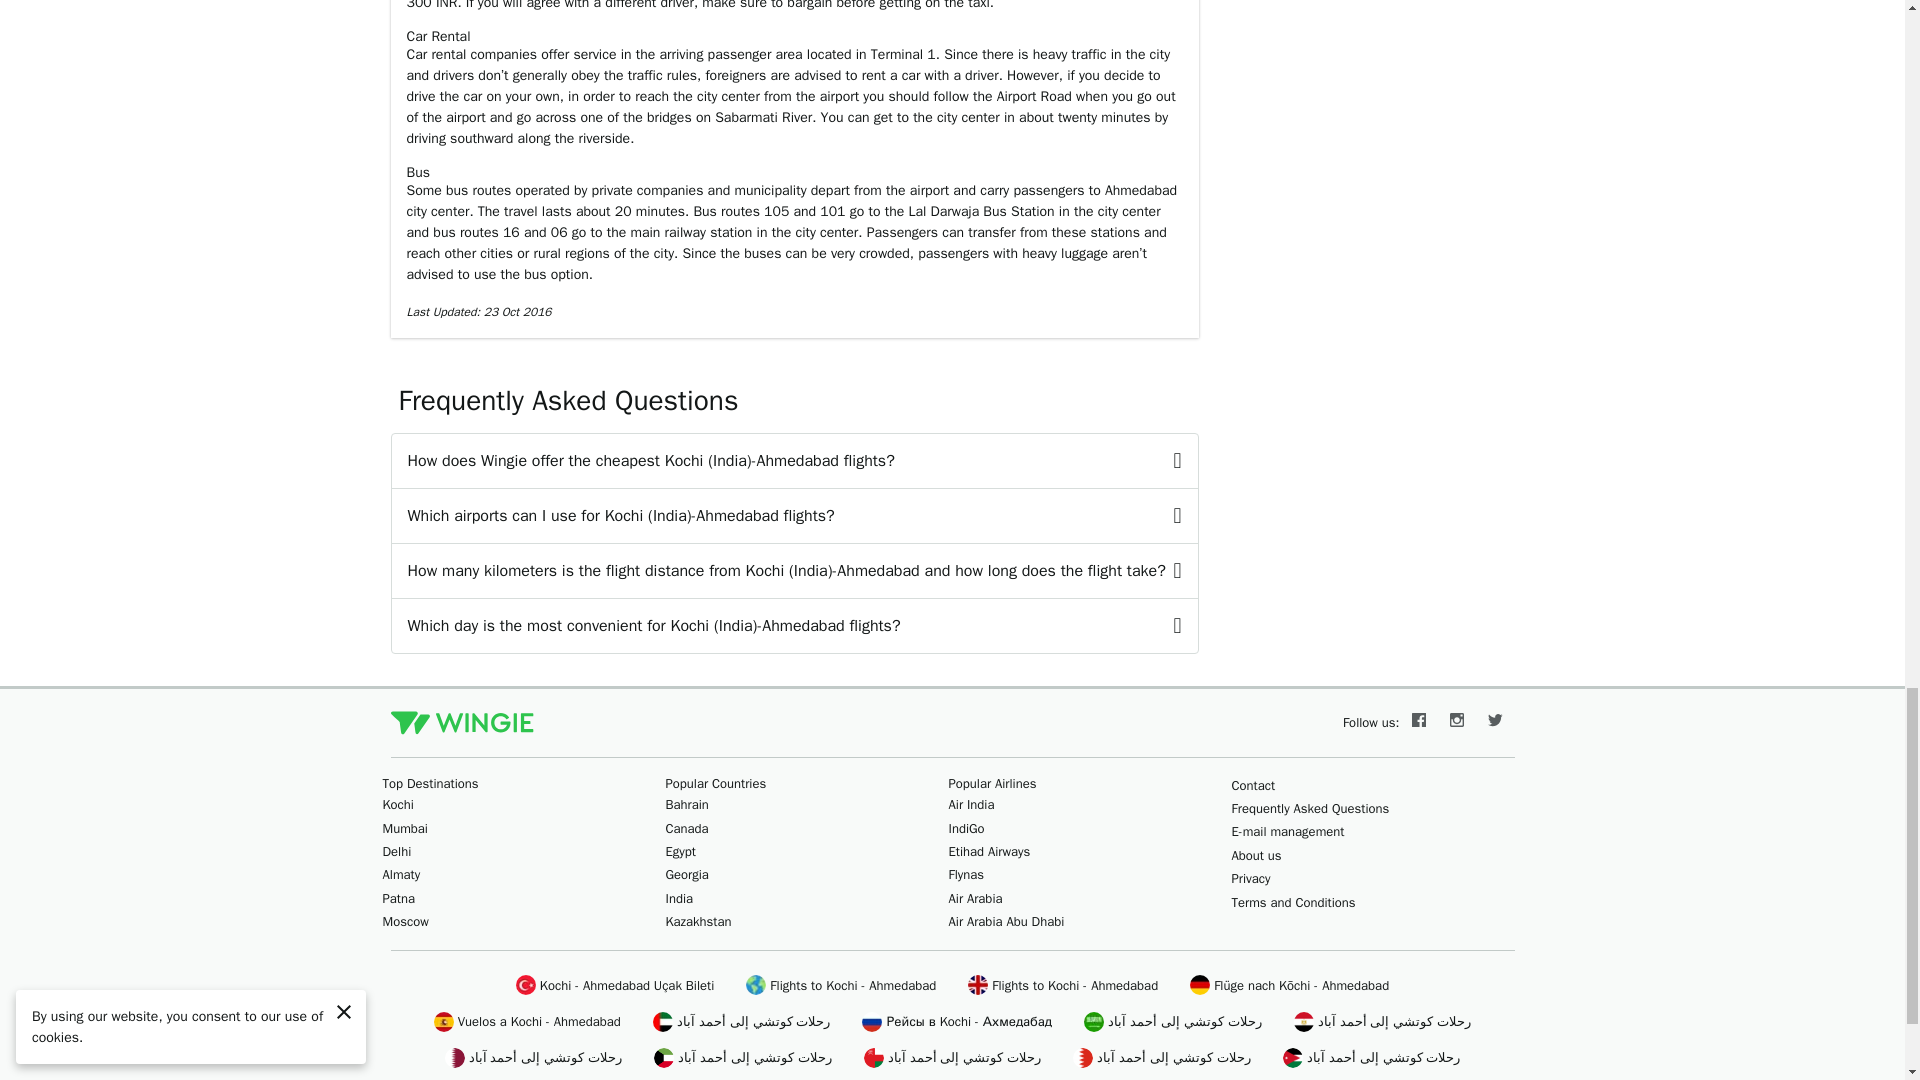  Describe the element at coordinates (1418, 722) in the screenshot. I see `Facebook` at that location.